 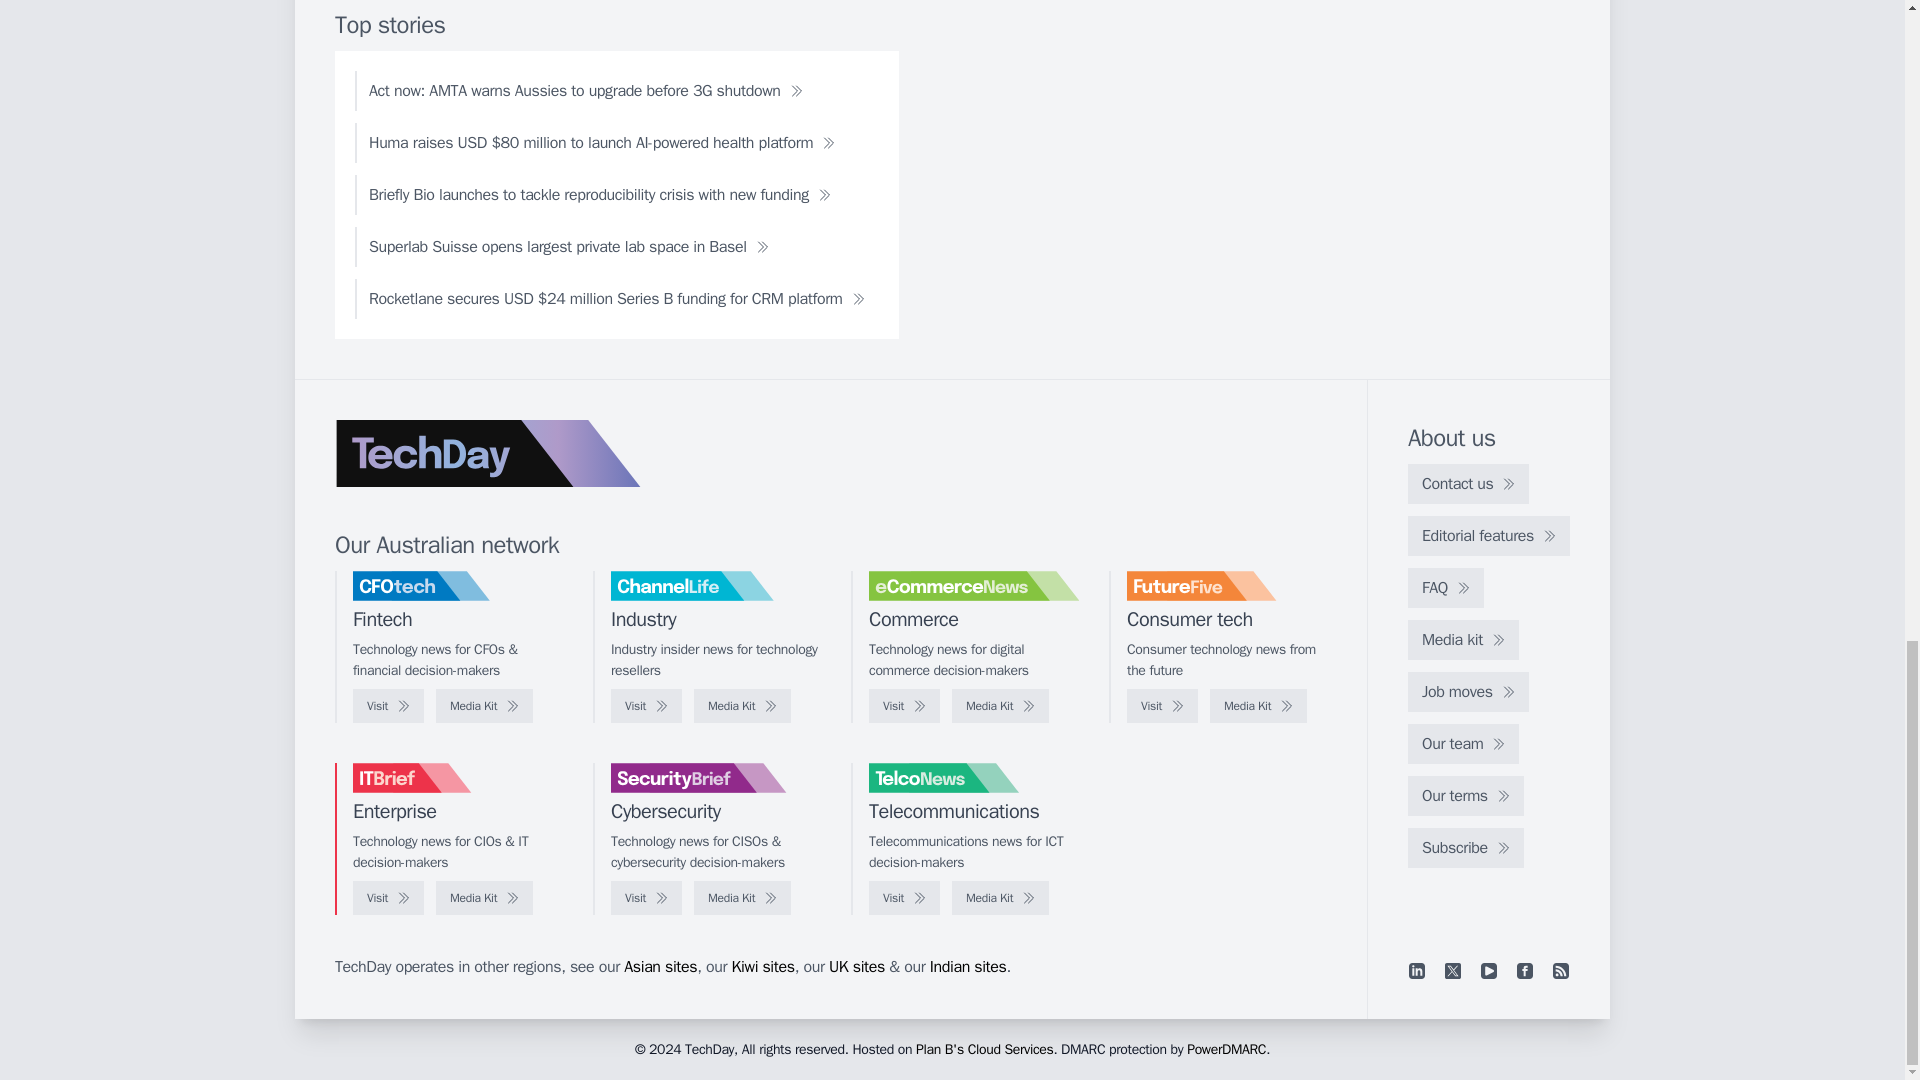 What do you see at coordinates (388, 706) in the screenshot?
I see `Visit` at bounding box center [388, 706].